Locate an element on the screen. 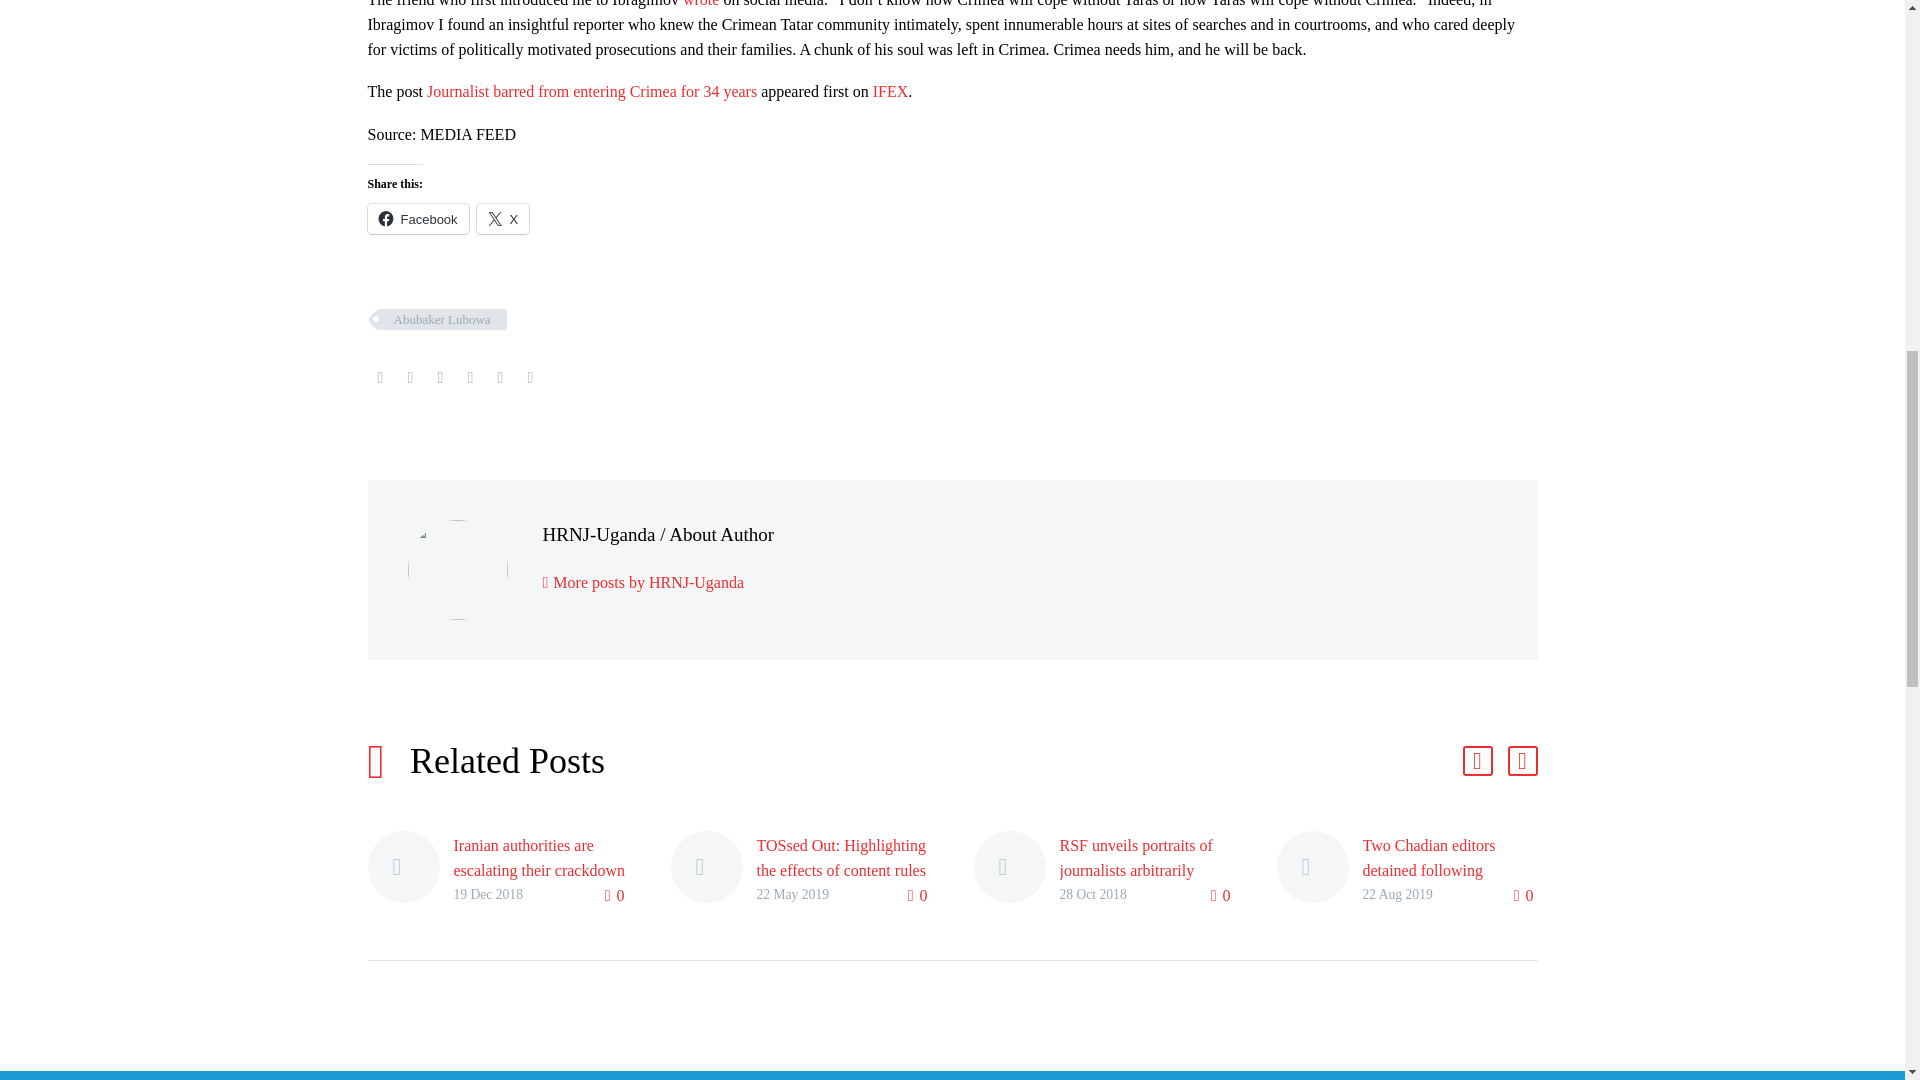 This screenshot has width=1920, height=1080. Click to share on Facebook is located at coordinates (418, 219).